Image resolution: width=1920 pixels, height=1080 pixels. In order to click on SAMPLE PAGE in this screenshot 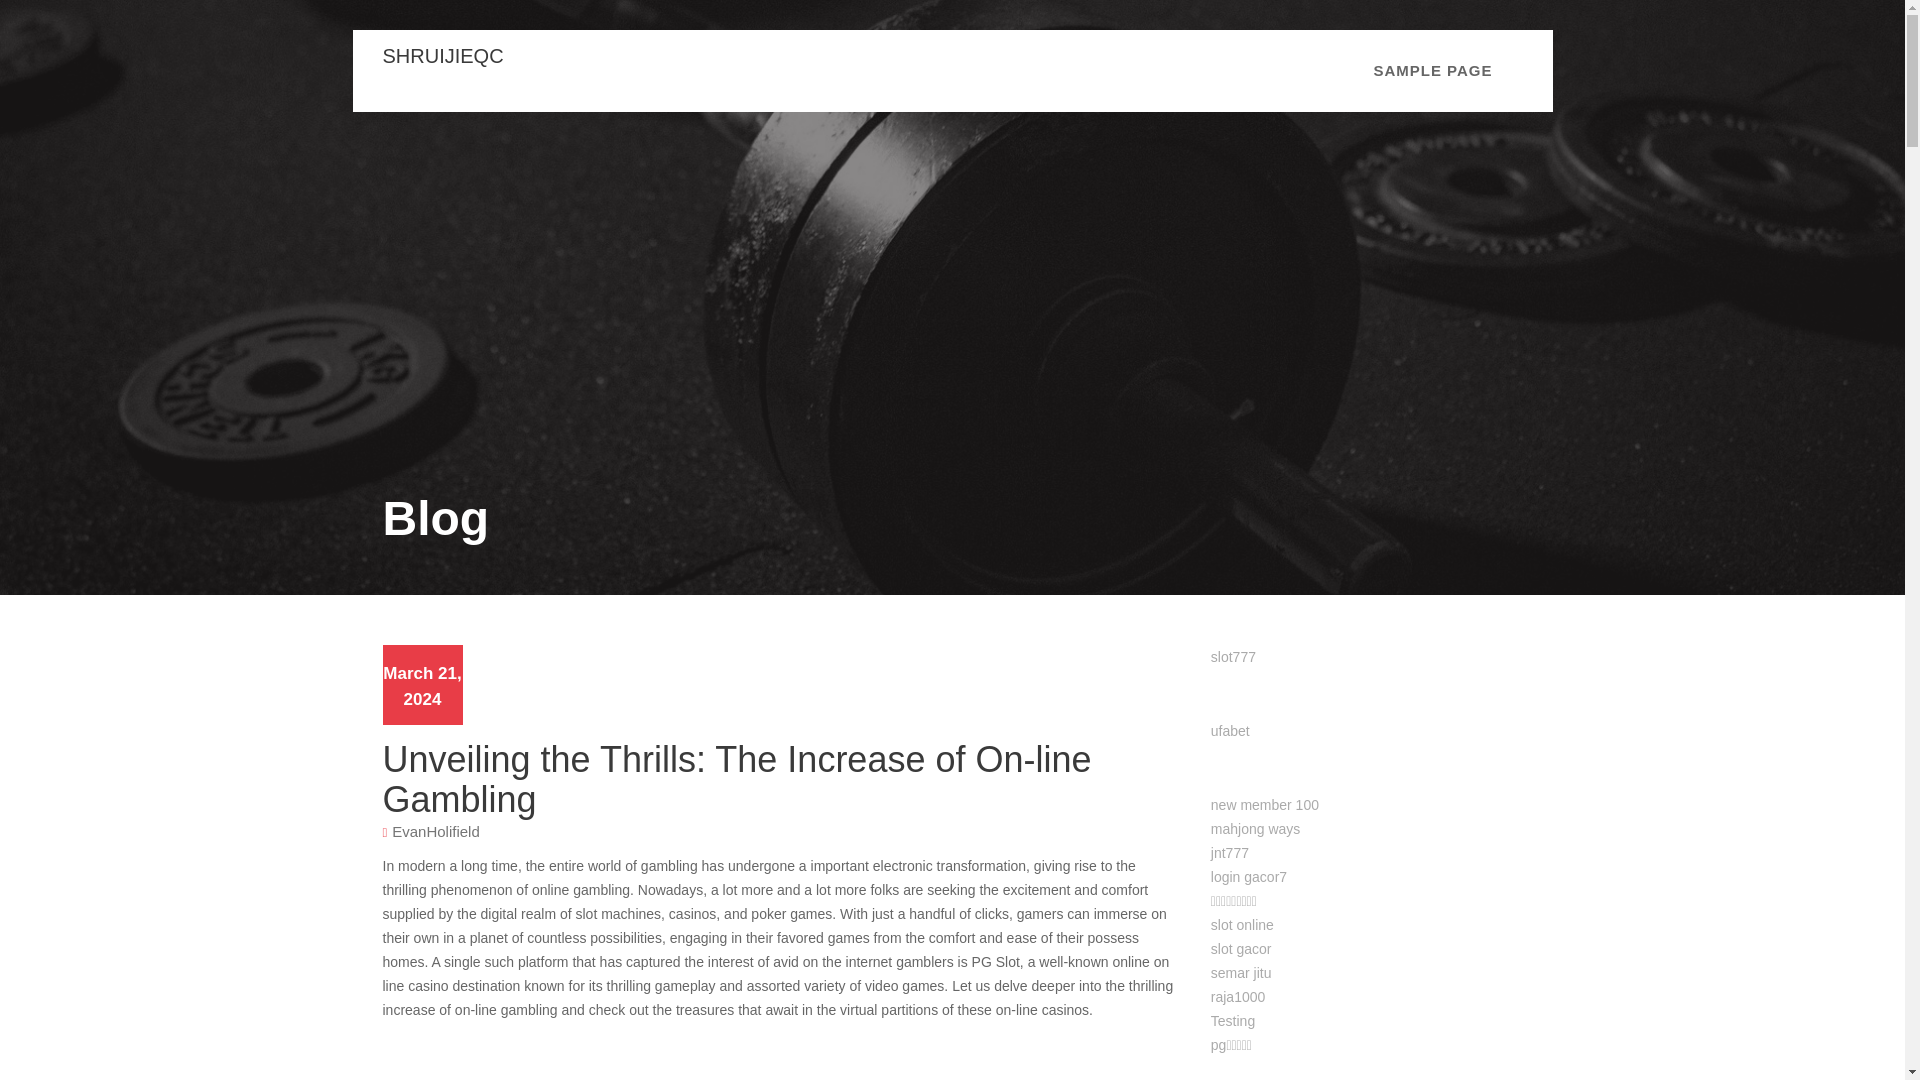, I will do `click(1432, 71)`.